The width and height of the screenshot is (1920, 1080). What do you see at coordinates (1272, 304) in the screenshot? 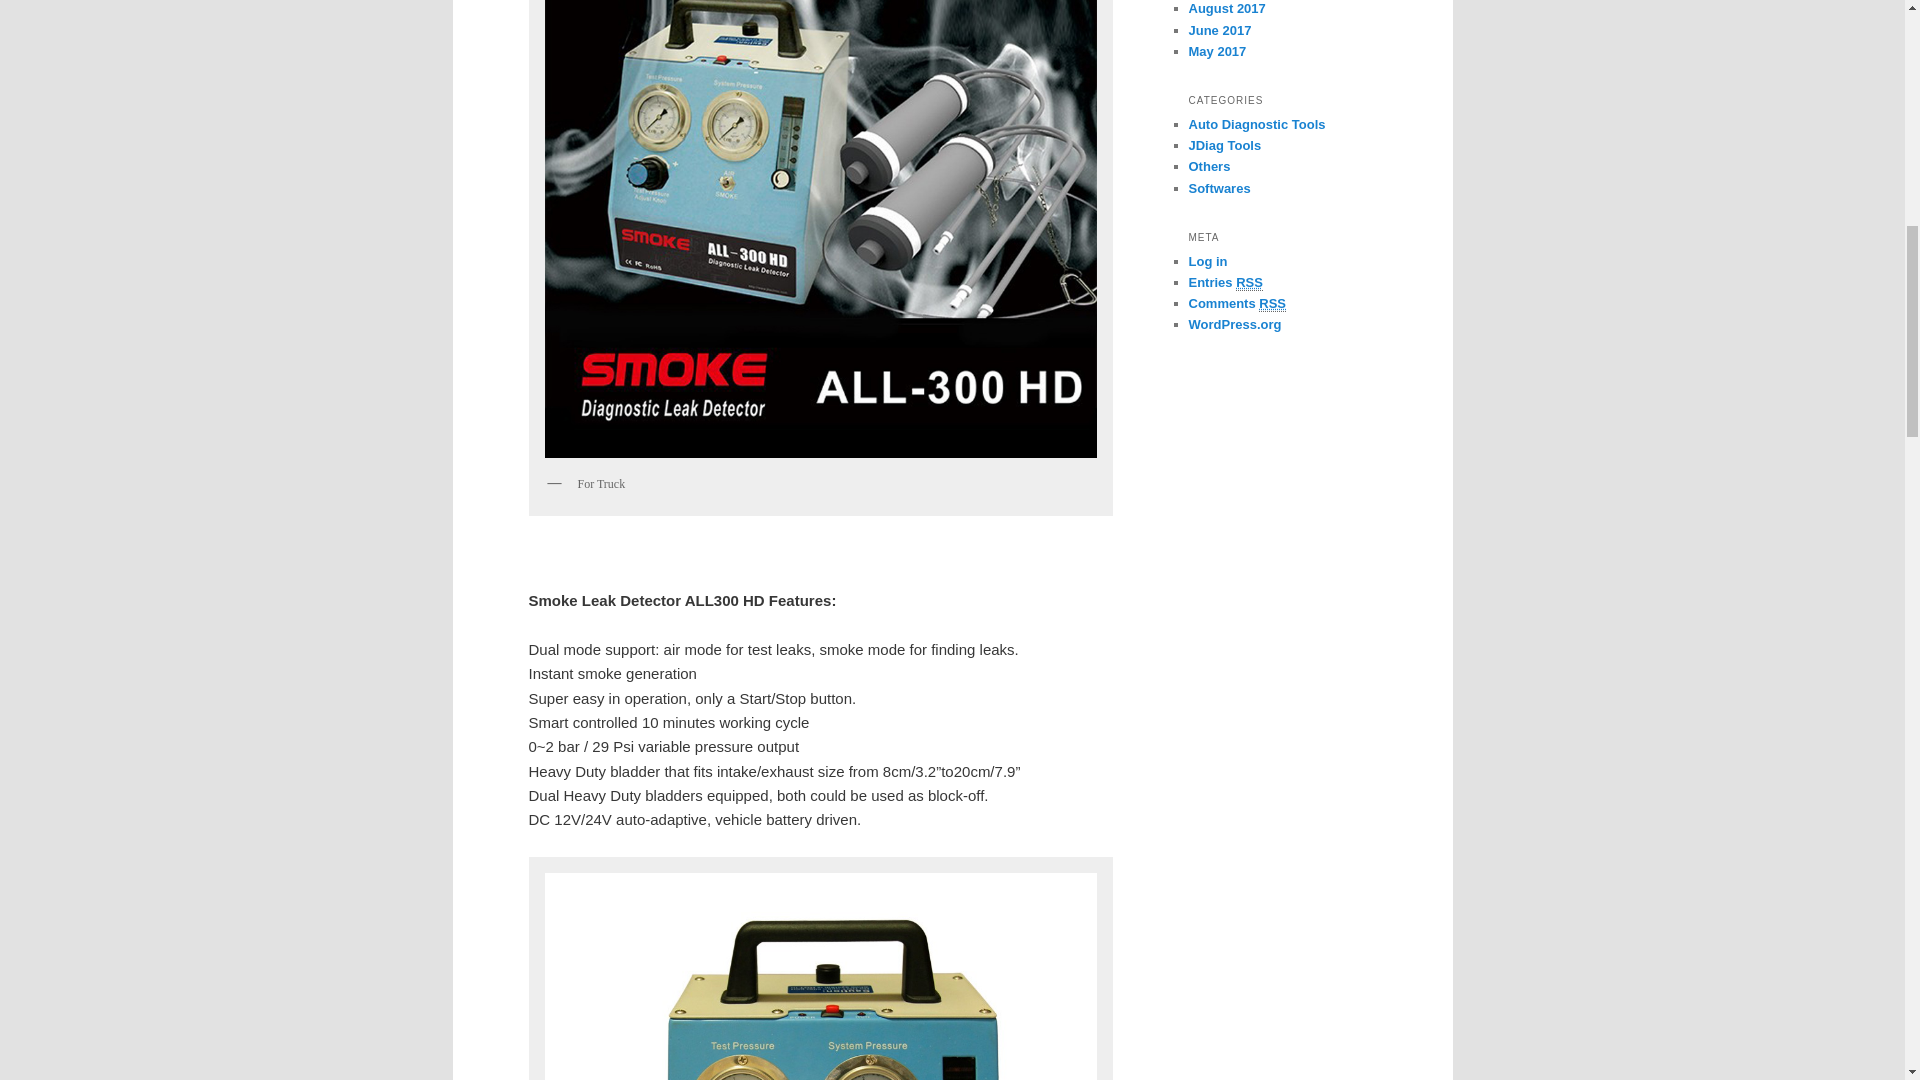
I see `Really Simple Syndication` at bounding box center [1272, 304].